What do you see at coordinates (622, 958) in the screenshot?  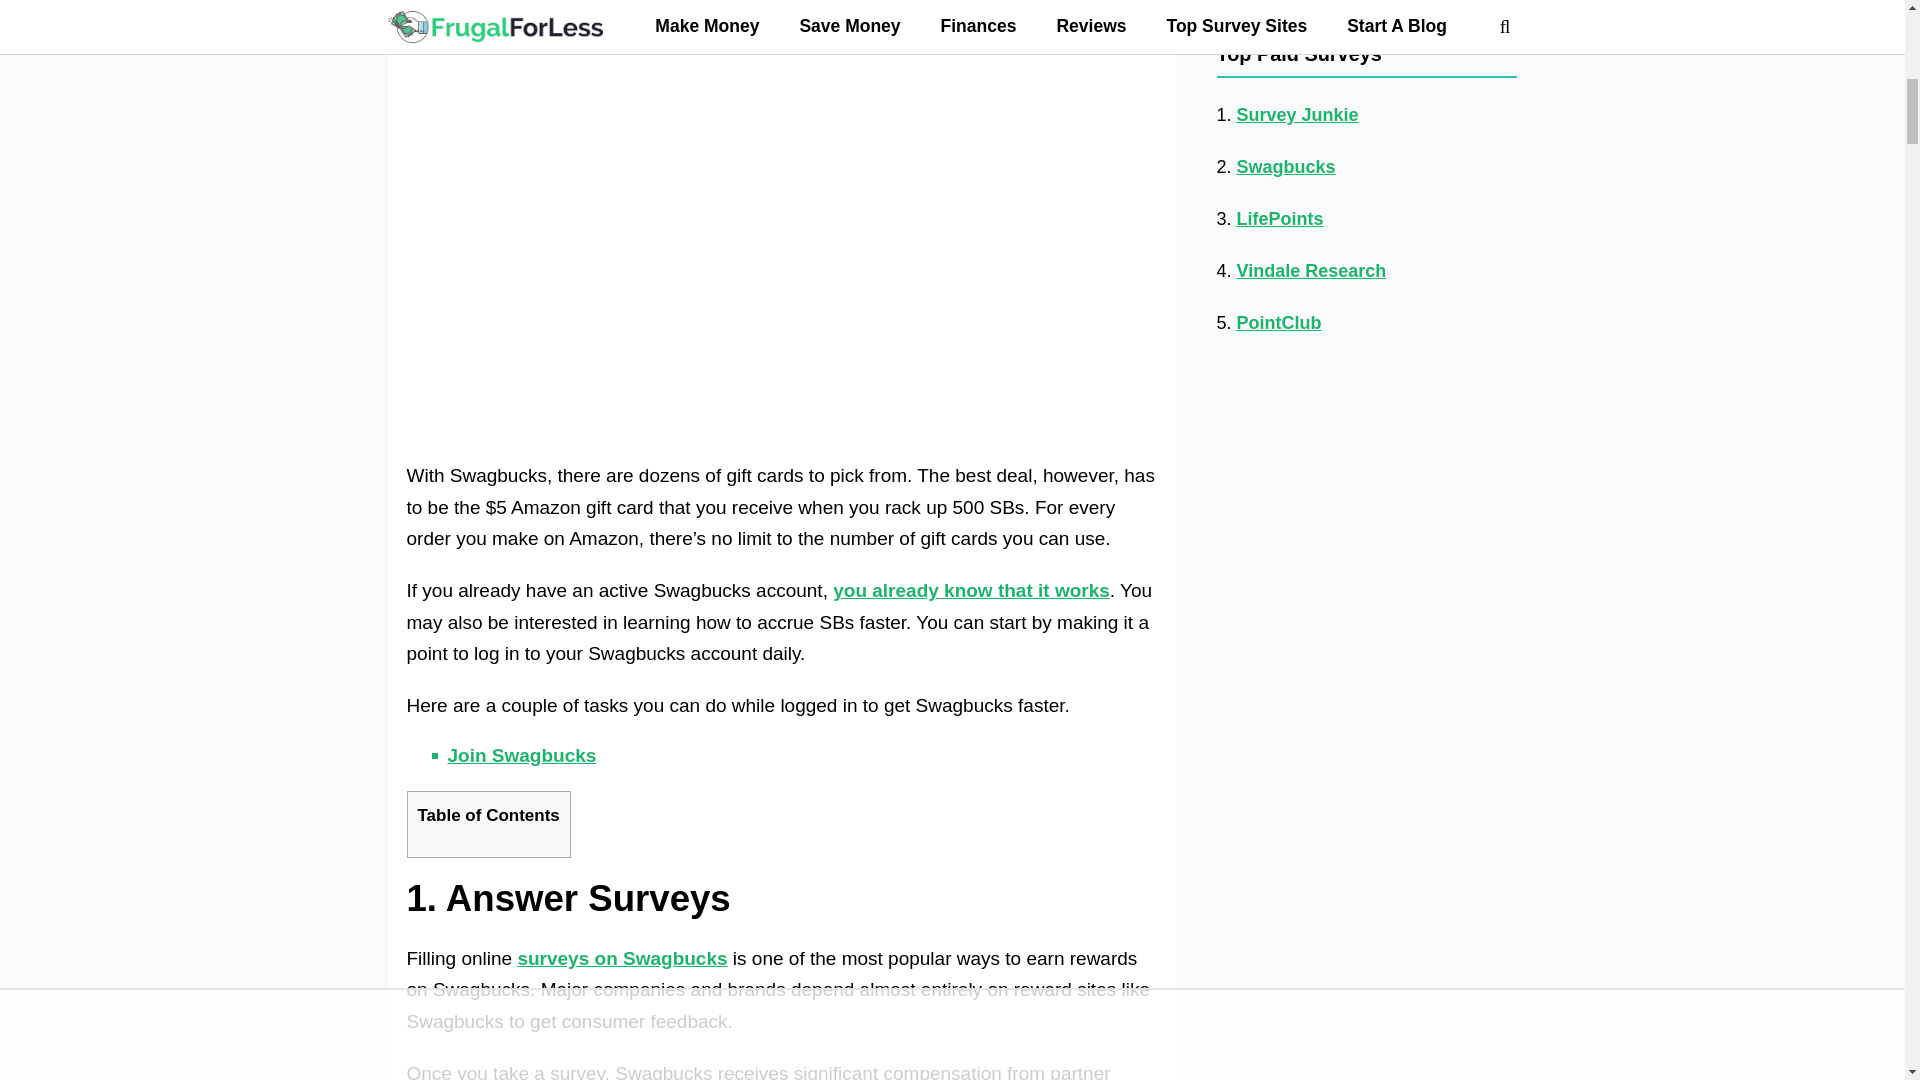 I see `surveys on Swagbucks` at bounding box center [622, 958].